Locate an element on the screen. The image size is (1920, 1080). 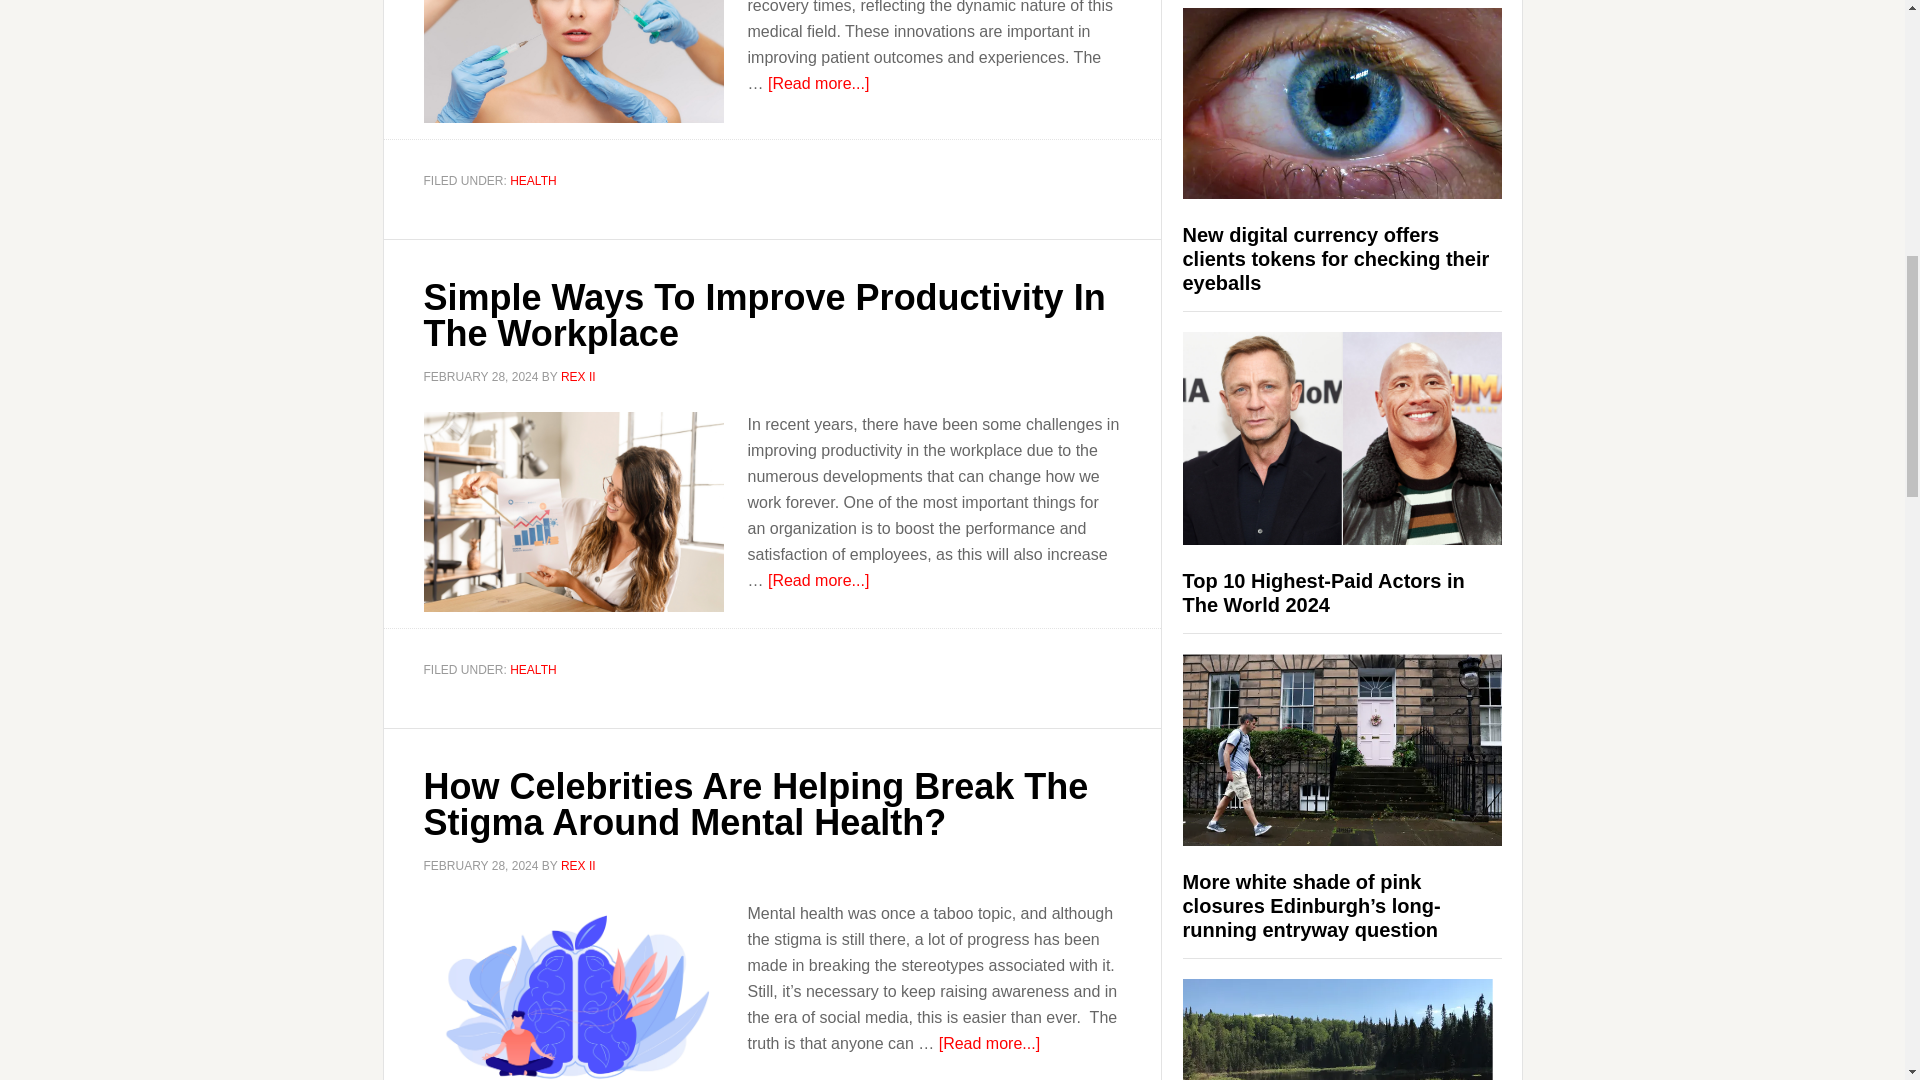
REX II is located at coordinates (578, 865).